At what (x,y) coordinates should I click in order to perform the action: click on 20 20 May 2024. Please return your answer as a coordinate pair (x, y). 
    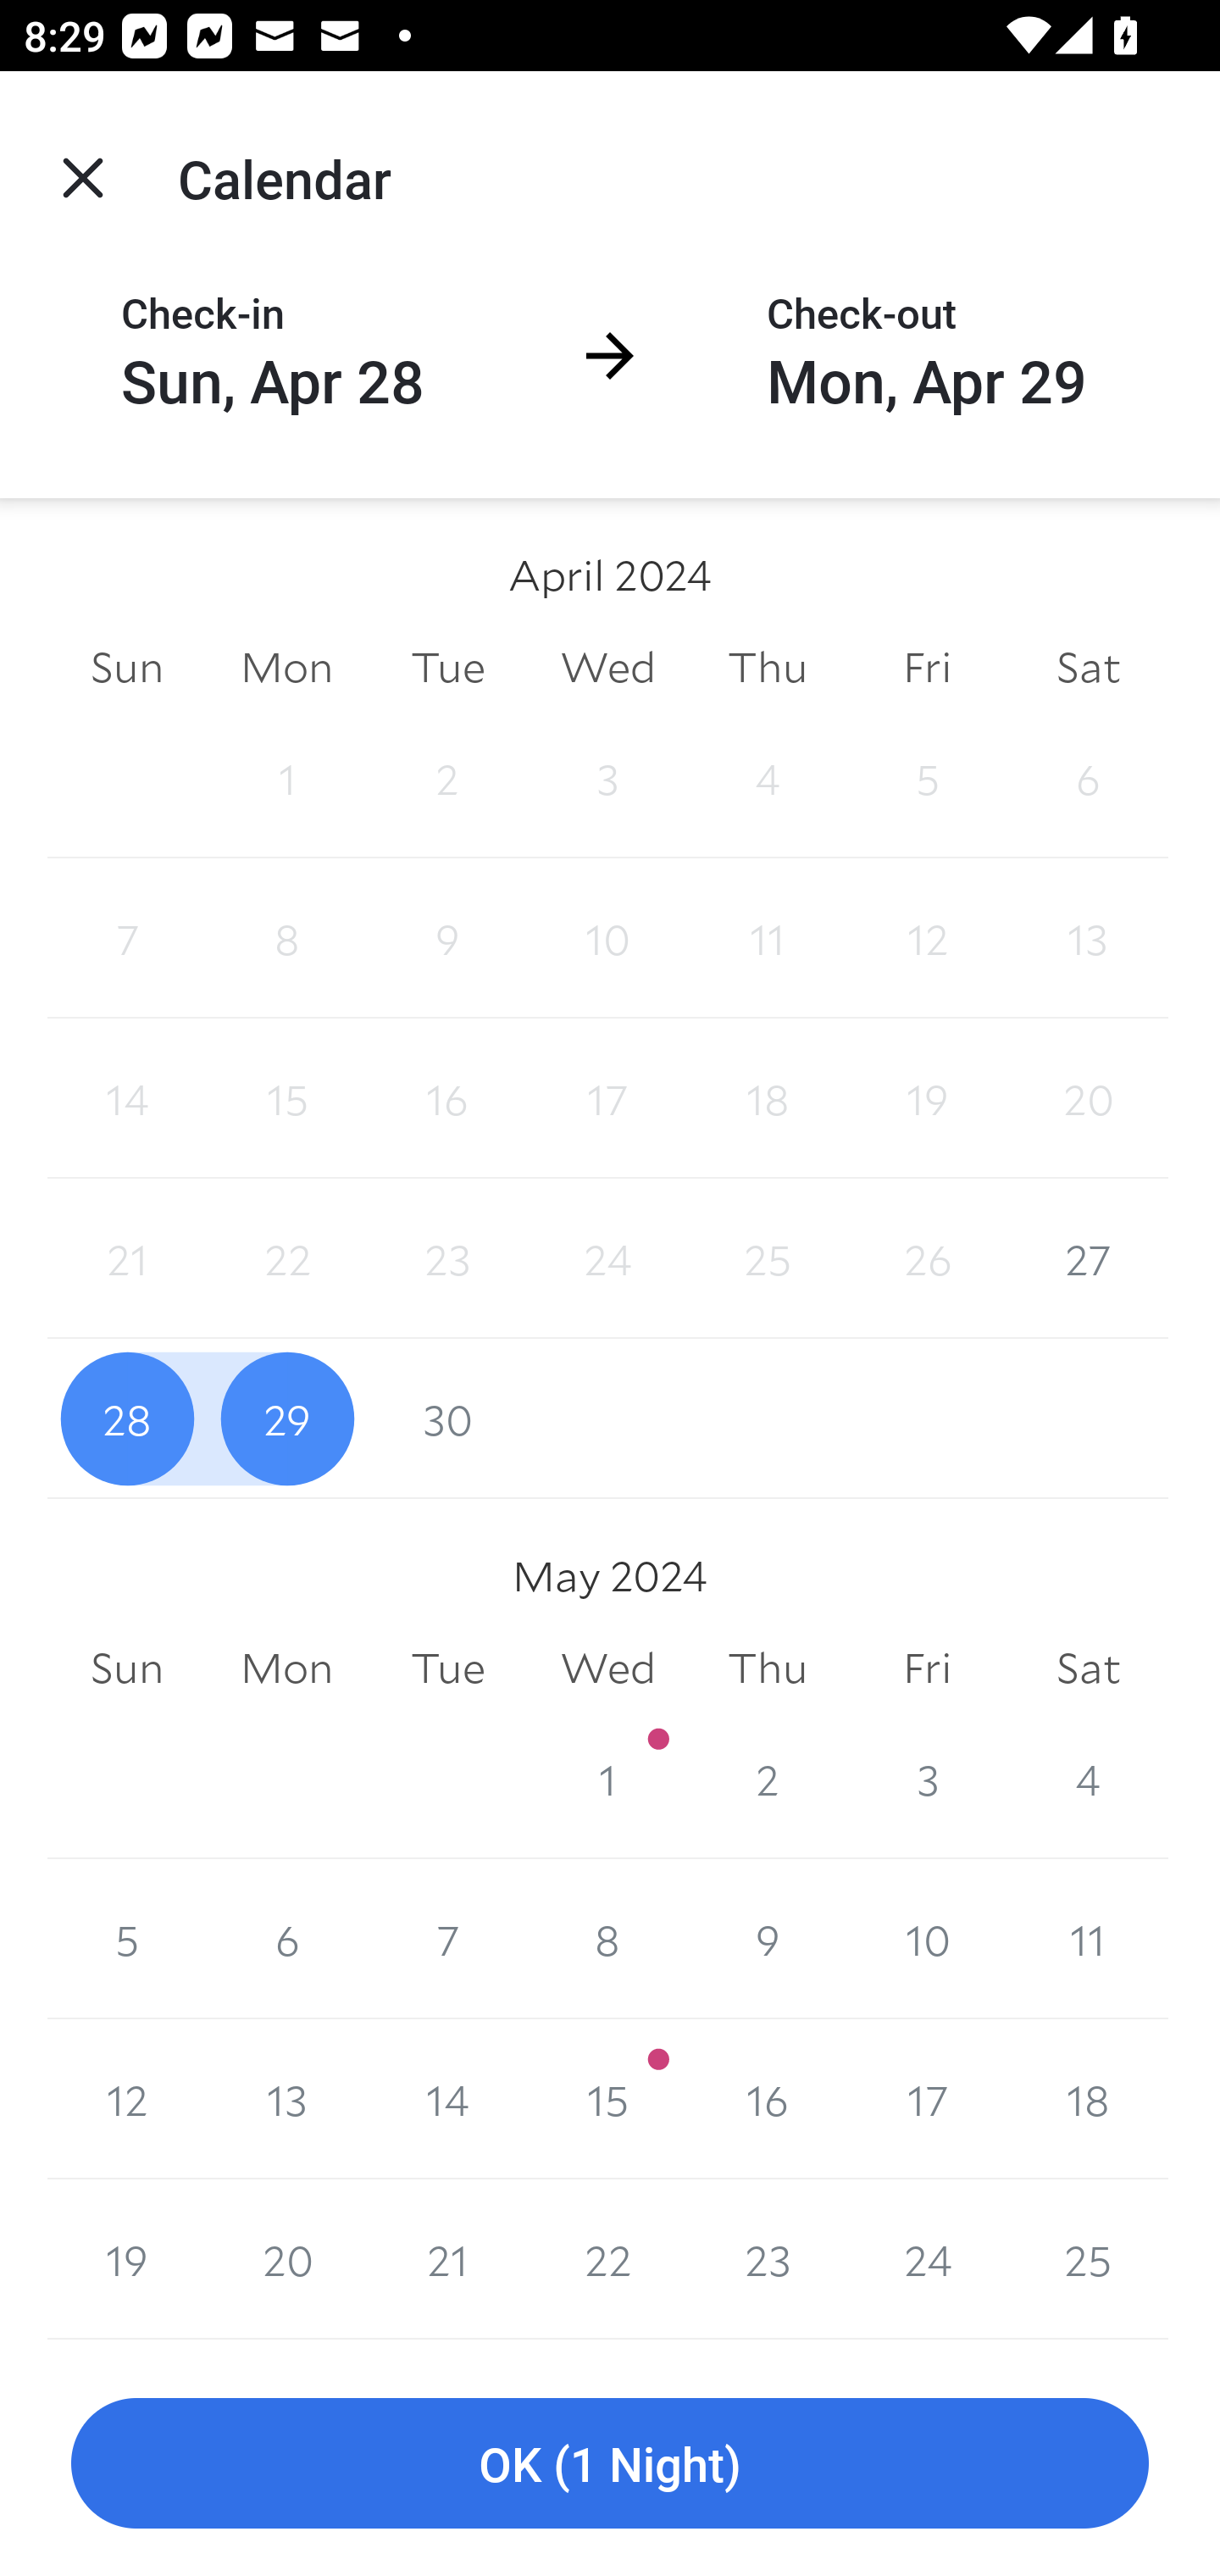
    Looking at the image, I should click on (286, 2259).